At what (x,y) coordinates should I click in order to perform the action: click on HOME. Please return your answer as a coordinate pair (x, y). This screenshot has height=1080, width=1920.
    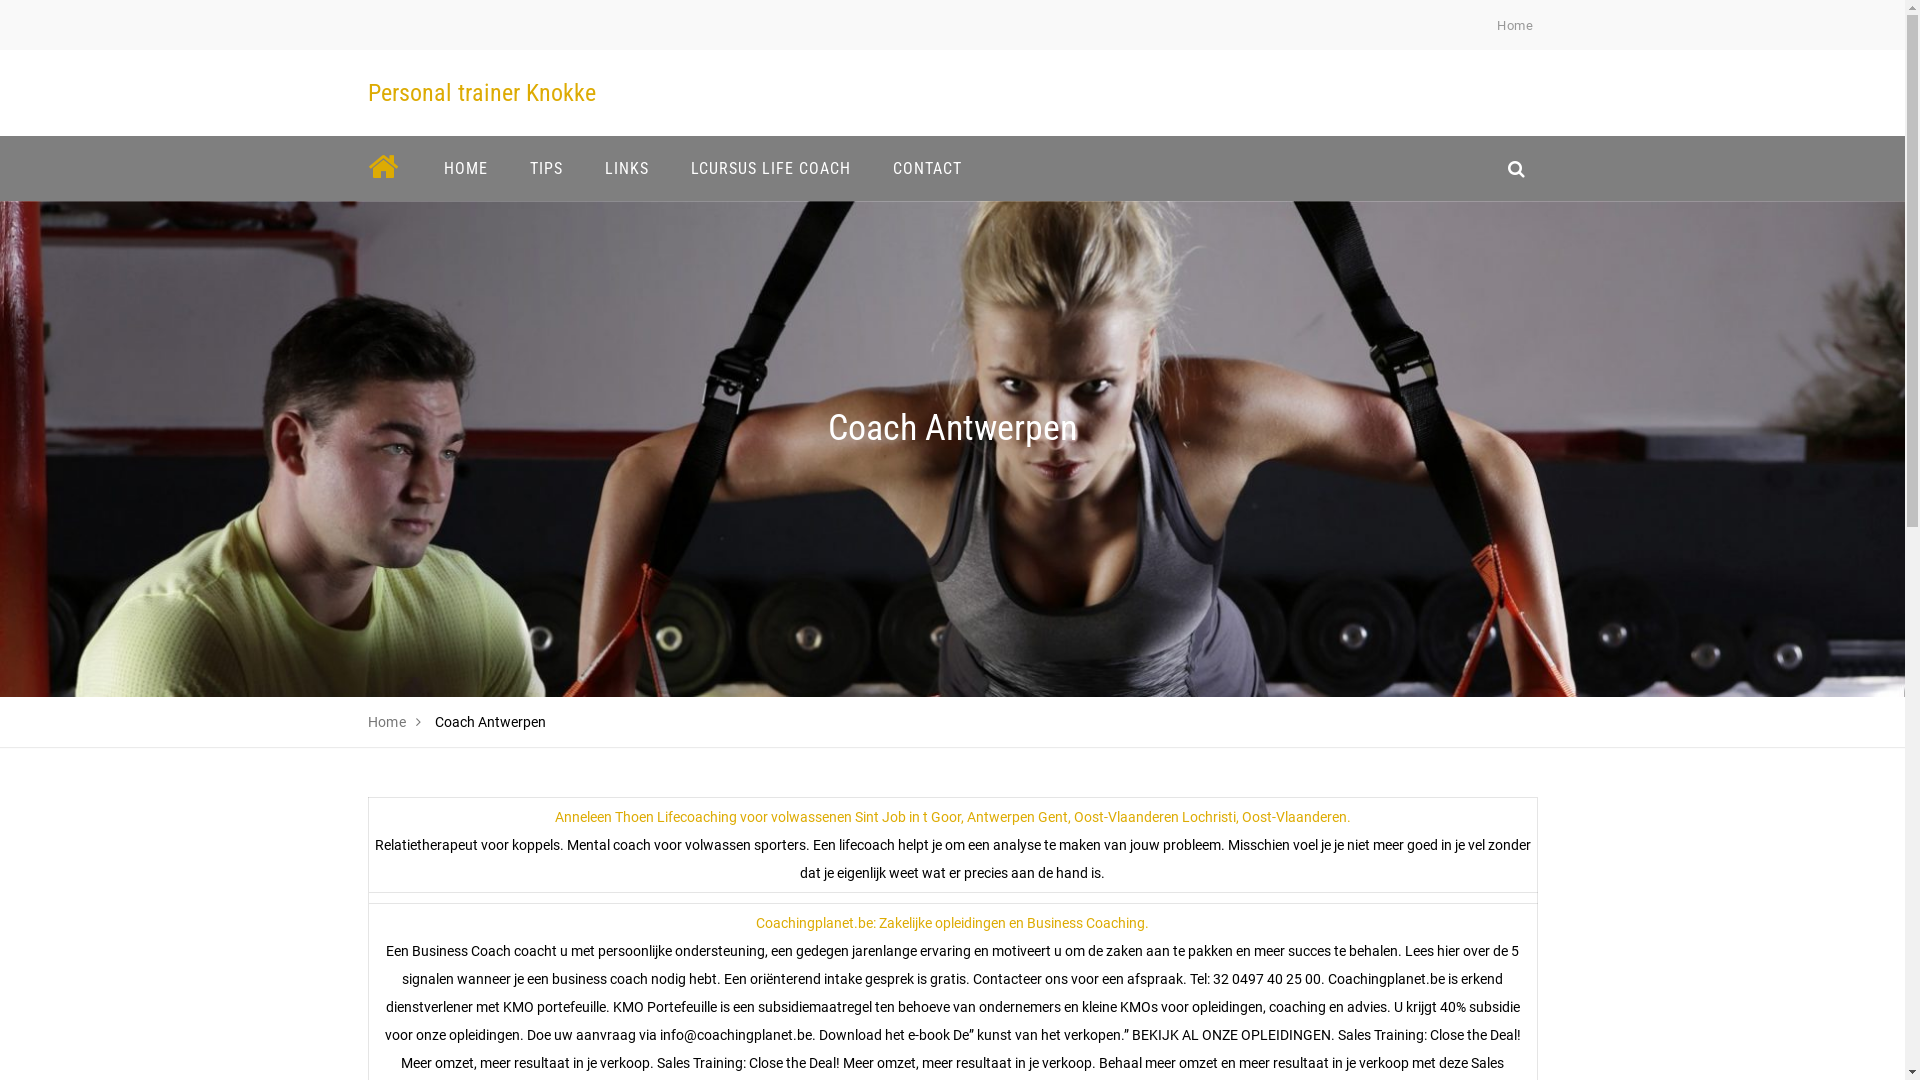
    Looking at the image, I should click on (465, 168).